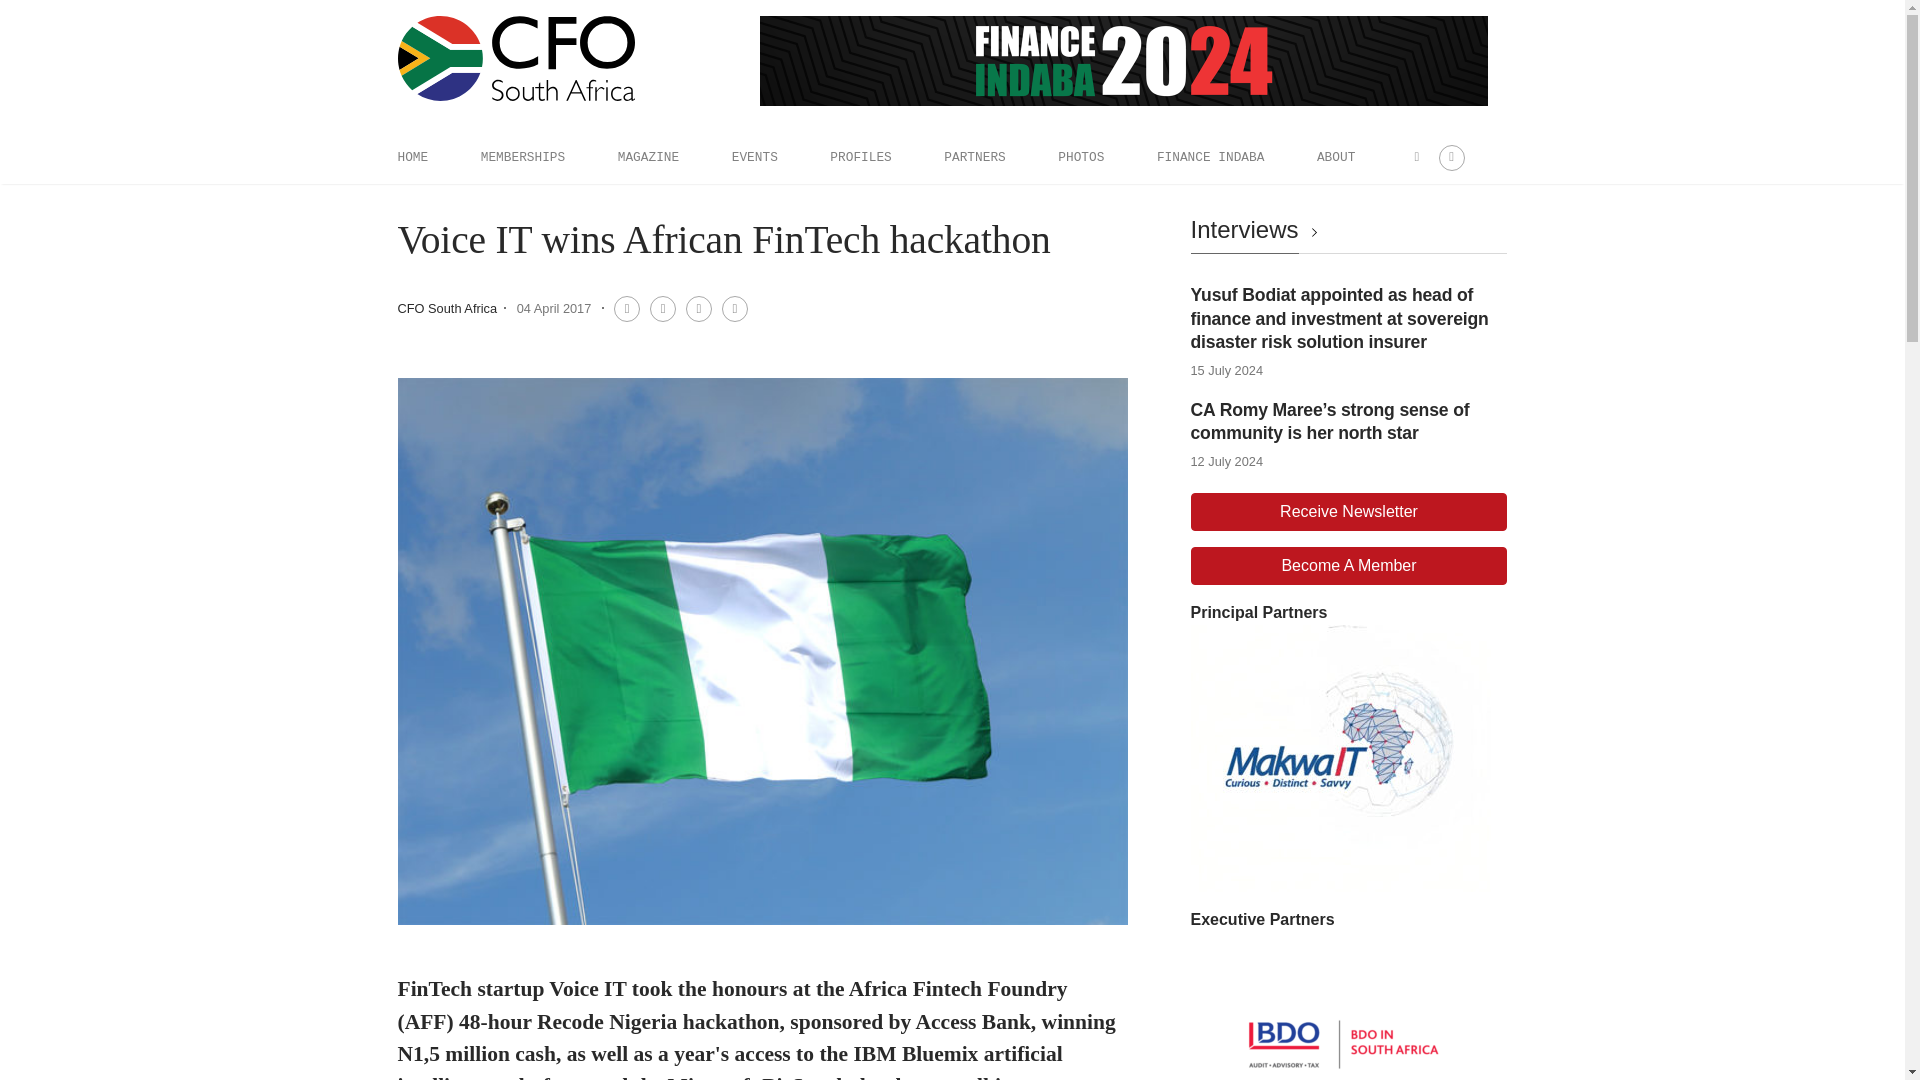  What do you see at coordinates (754, 157) in the screenshot?
I see `EVENTS` at bounding box center [754, 157].